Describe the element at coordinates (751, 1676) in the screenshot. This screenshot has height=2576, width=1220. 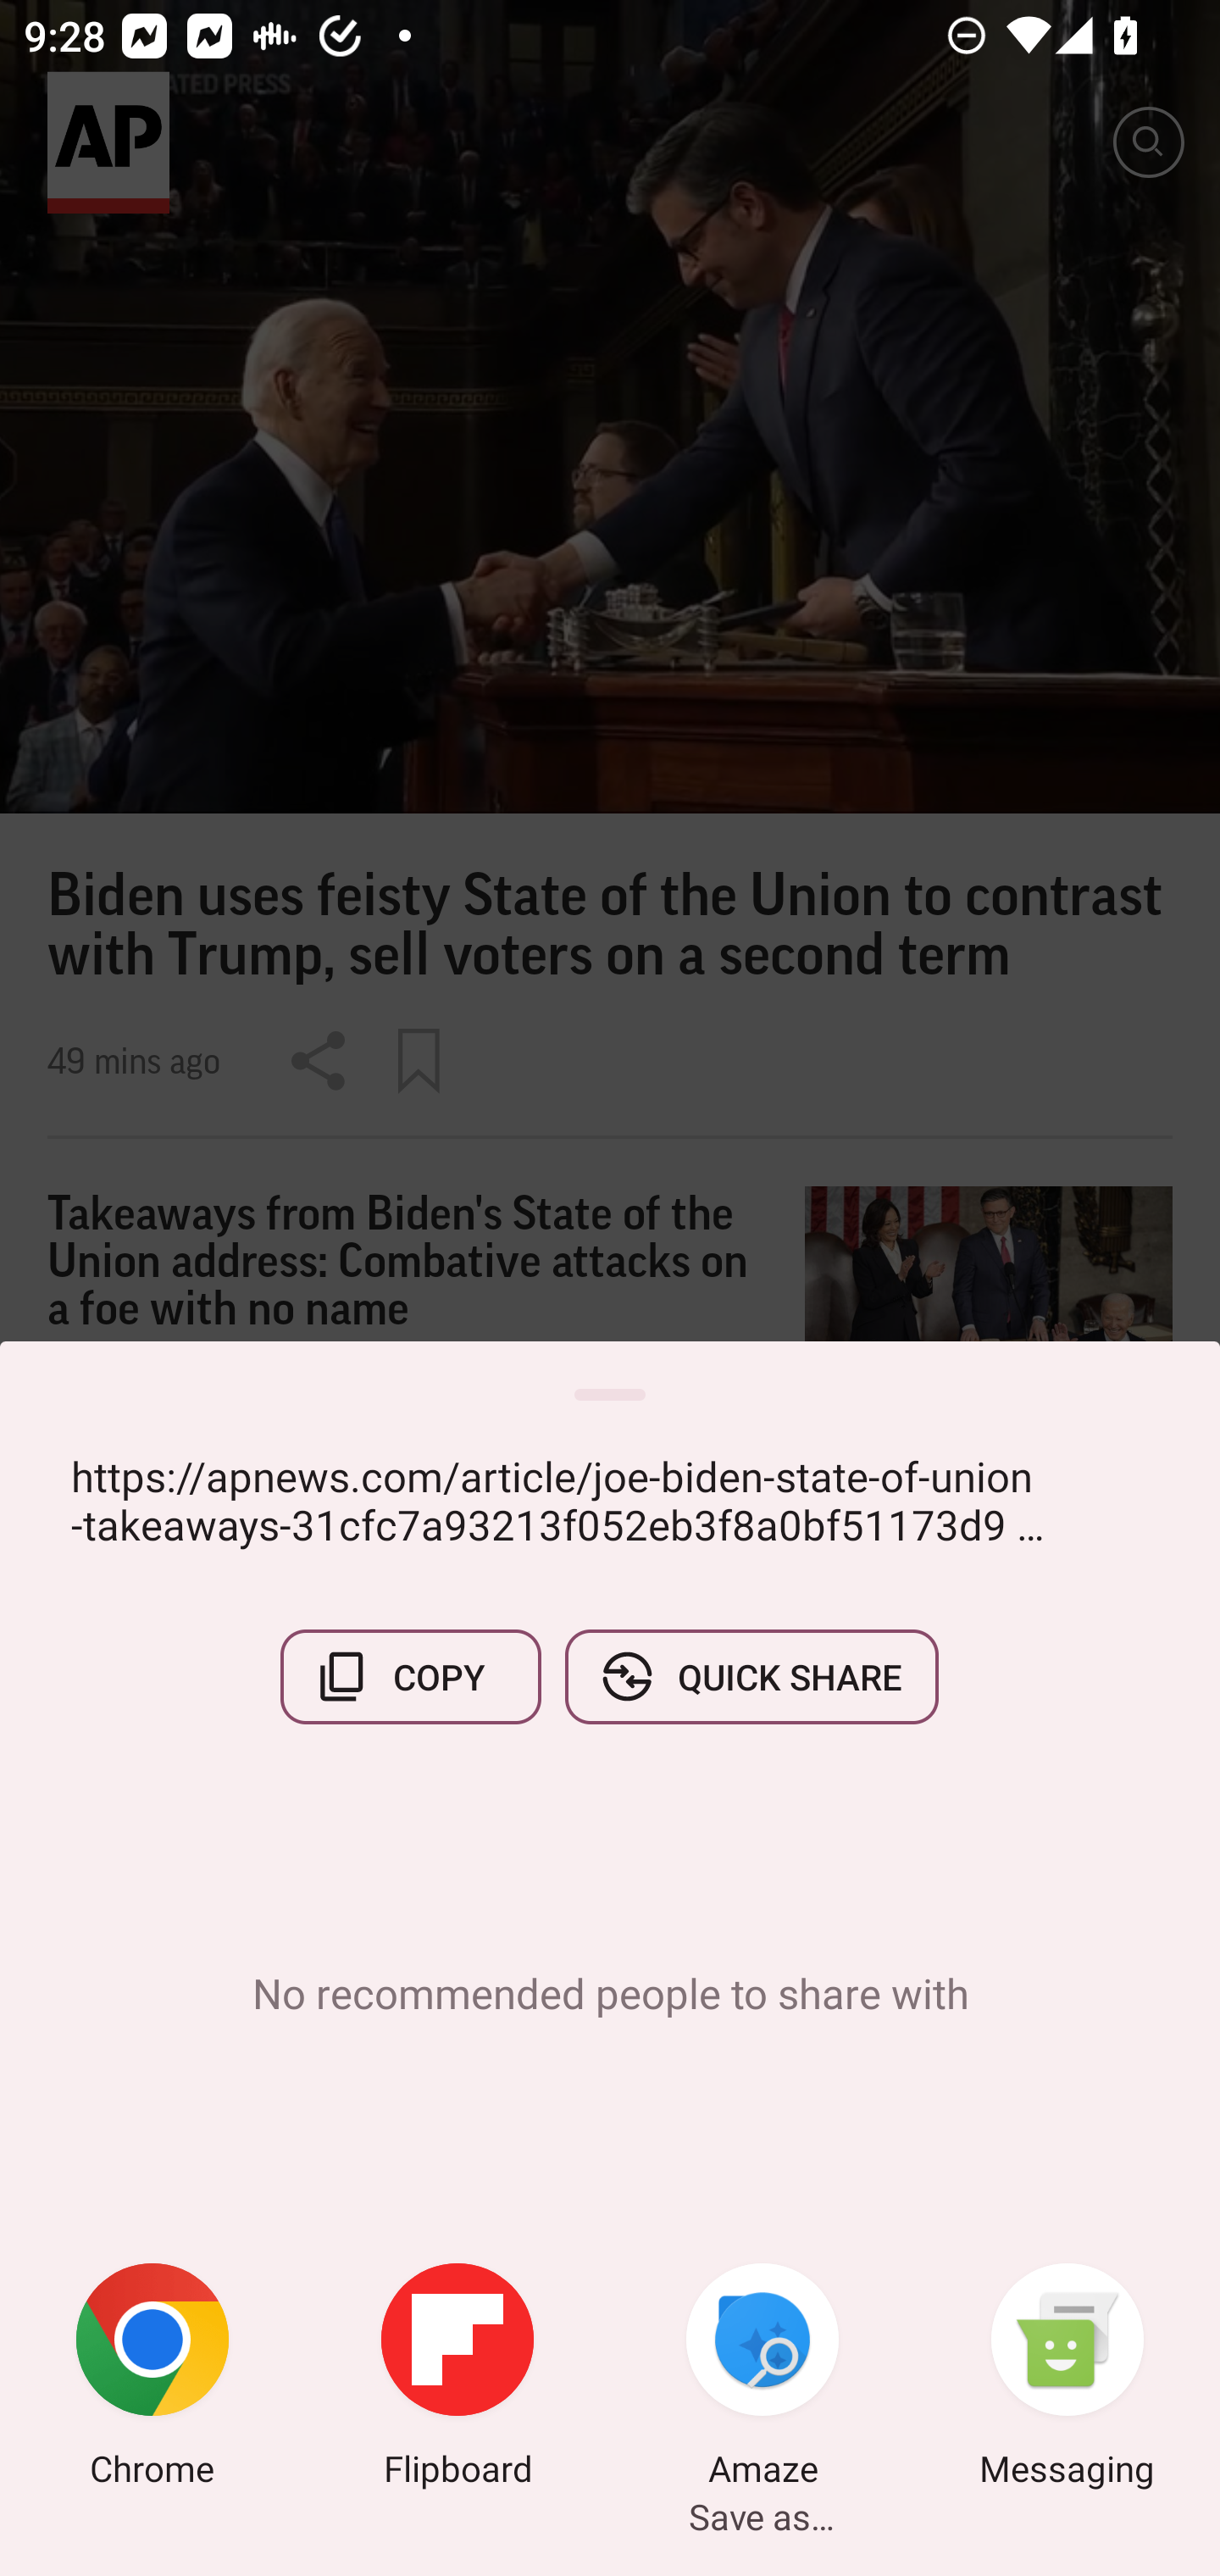
I see `QUICK SHARE` at that location.